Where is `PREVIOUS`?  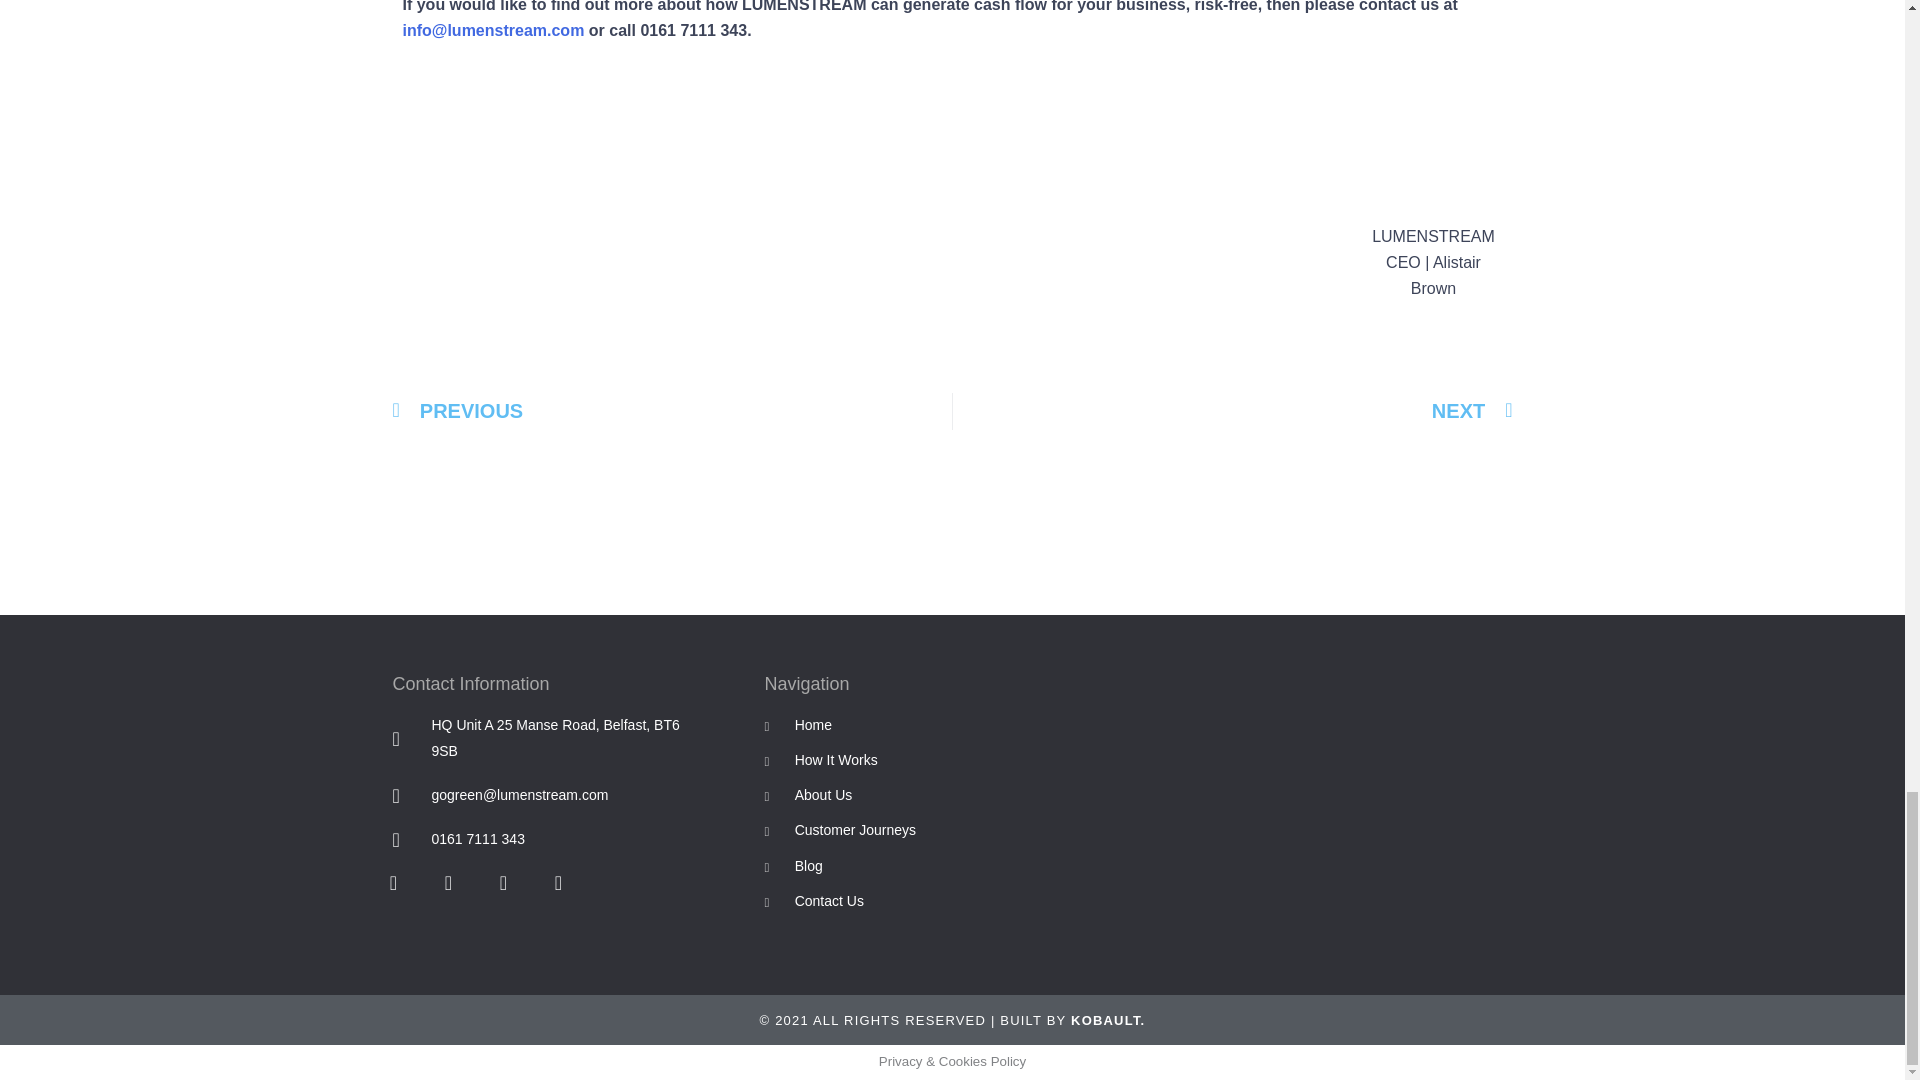
PREVIOUS is located at coordinates (672, 411).